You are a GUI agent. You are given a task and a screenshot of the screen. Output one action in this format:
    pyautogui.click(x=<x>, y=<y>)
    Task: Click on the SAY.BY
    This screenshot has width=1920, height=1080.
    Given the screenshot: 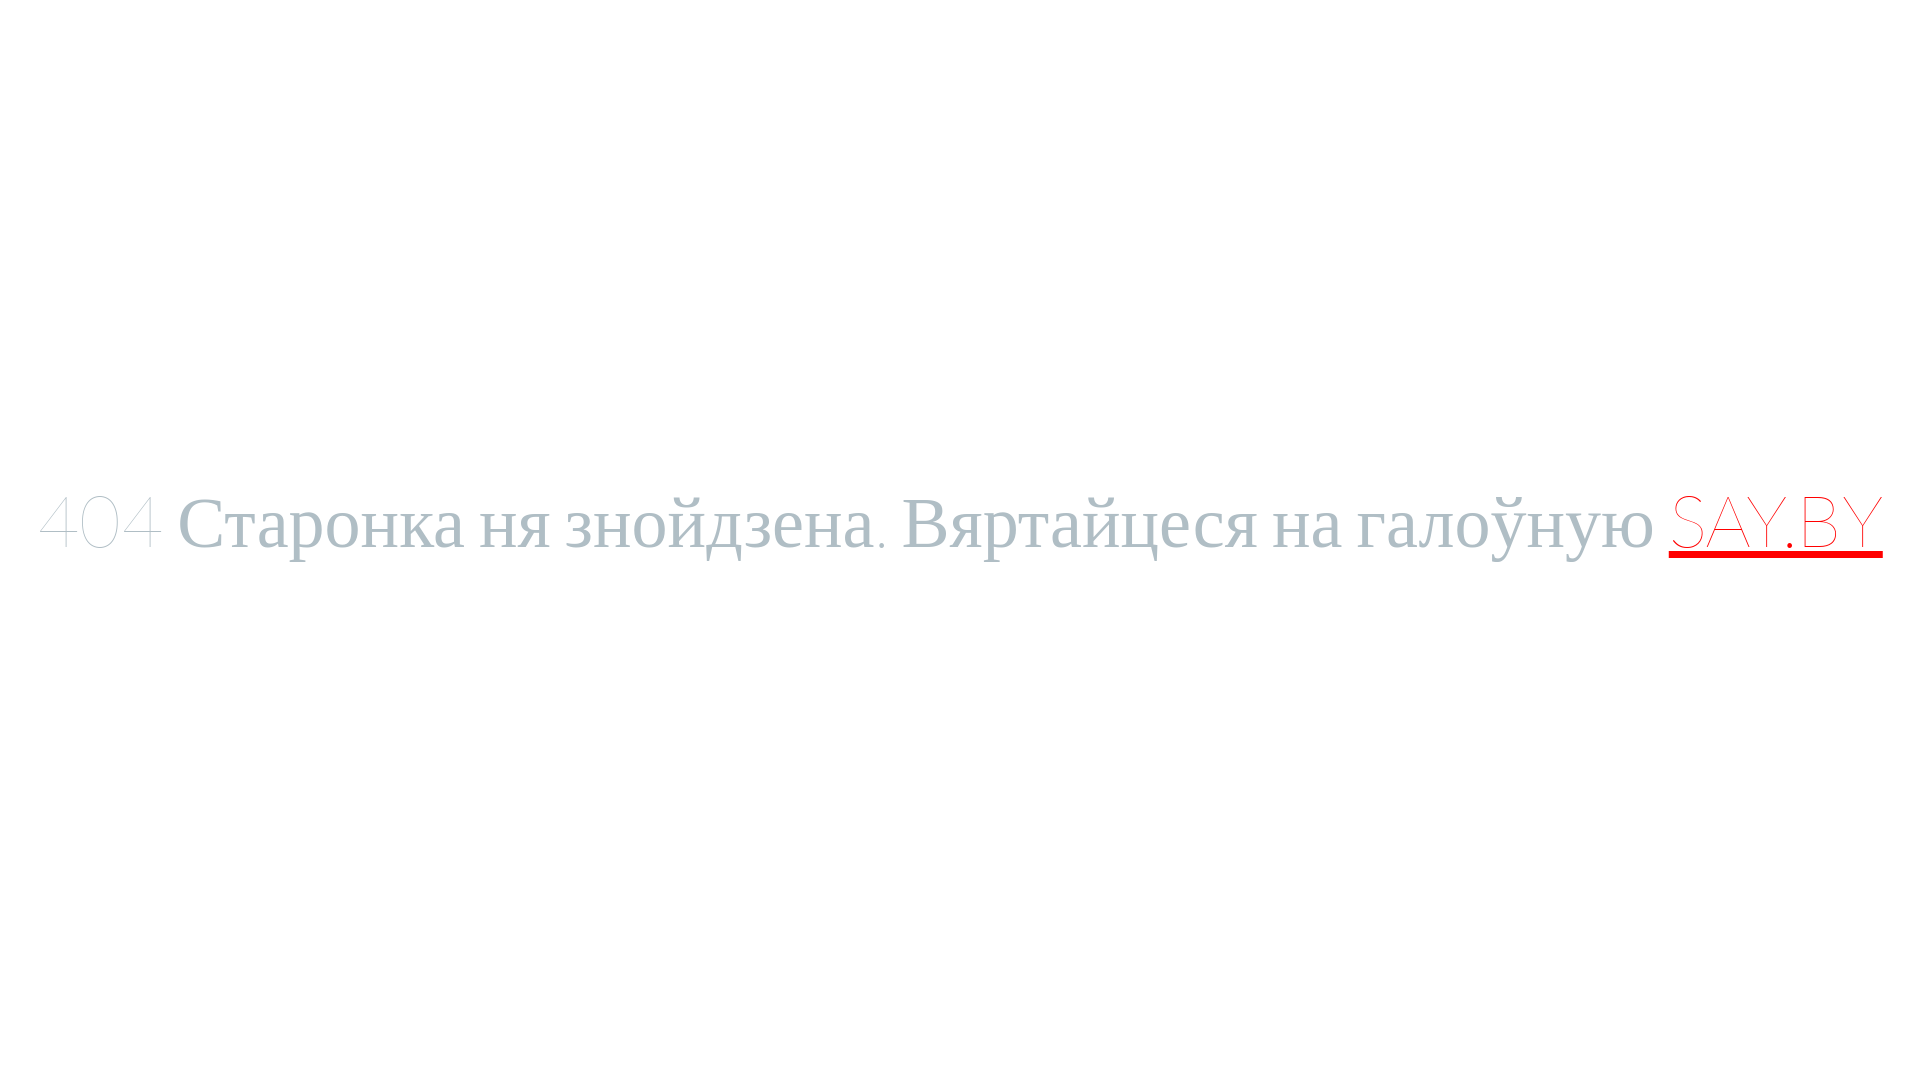 What is the action you would take?
    pyautogui.click(x=1776, y=519)
    